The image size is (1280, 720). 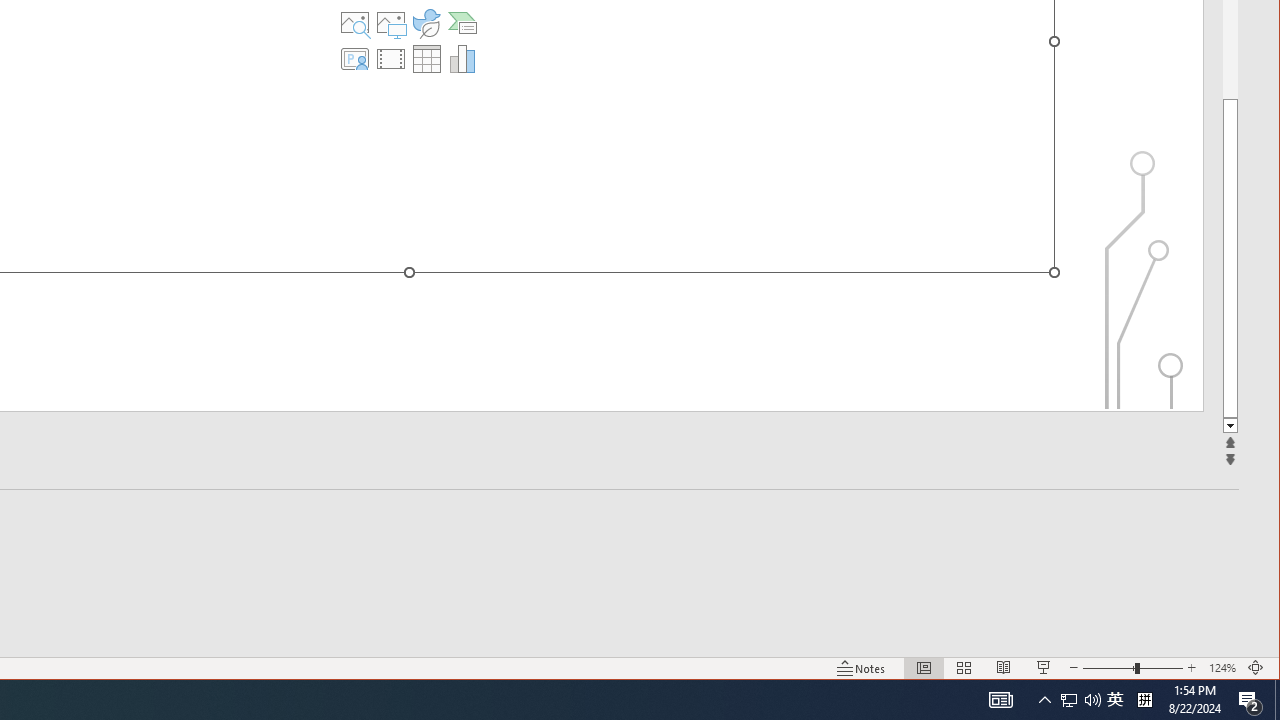 I want to click on Insert a SmartArt Graphic, so click(x=462, y=22).